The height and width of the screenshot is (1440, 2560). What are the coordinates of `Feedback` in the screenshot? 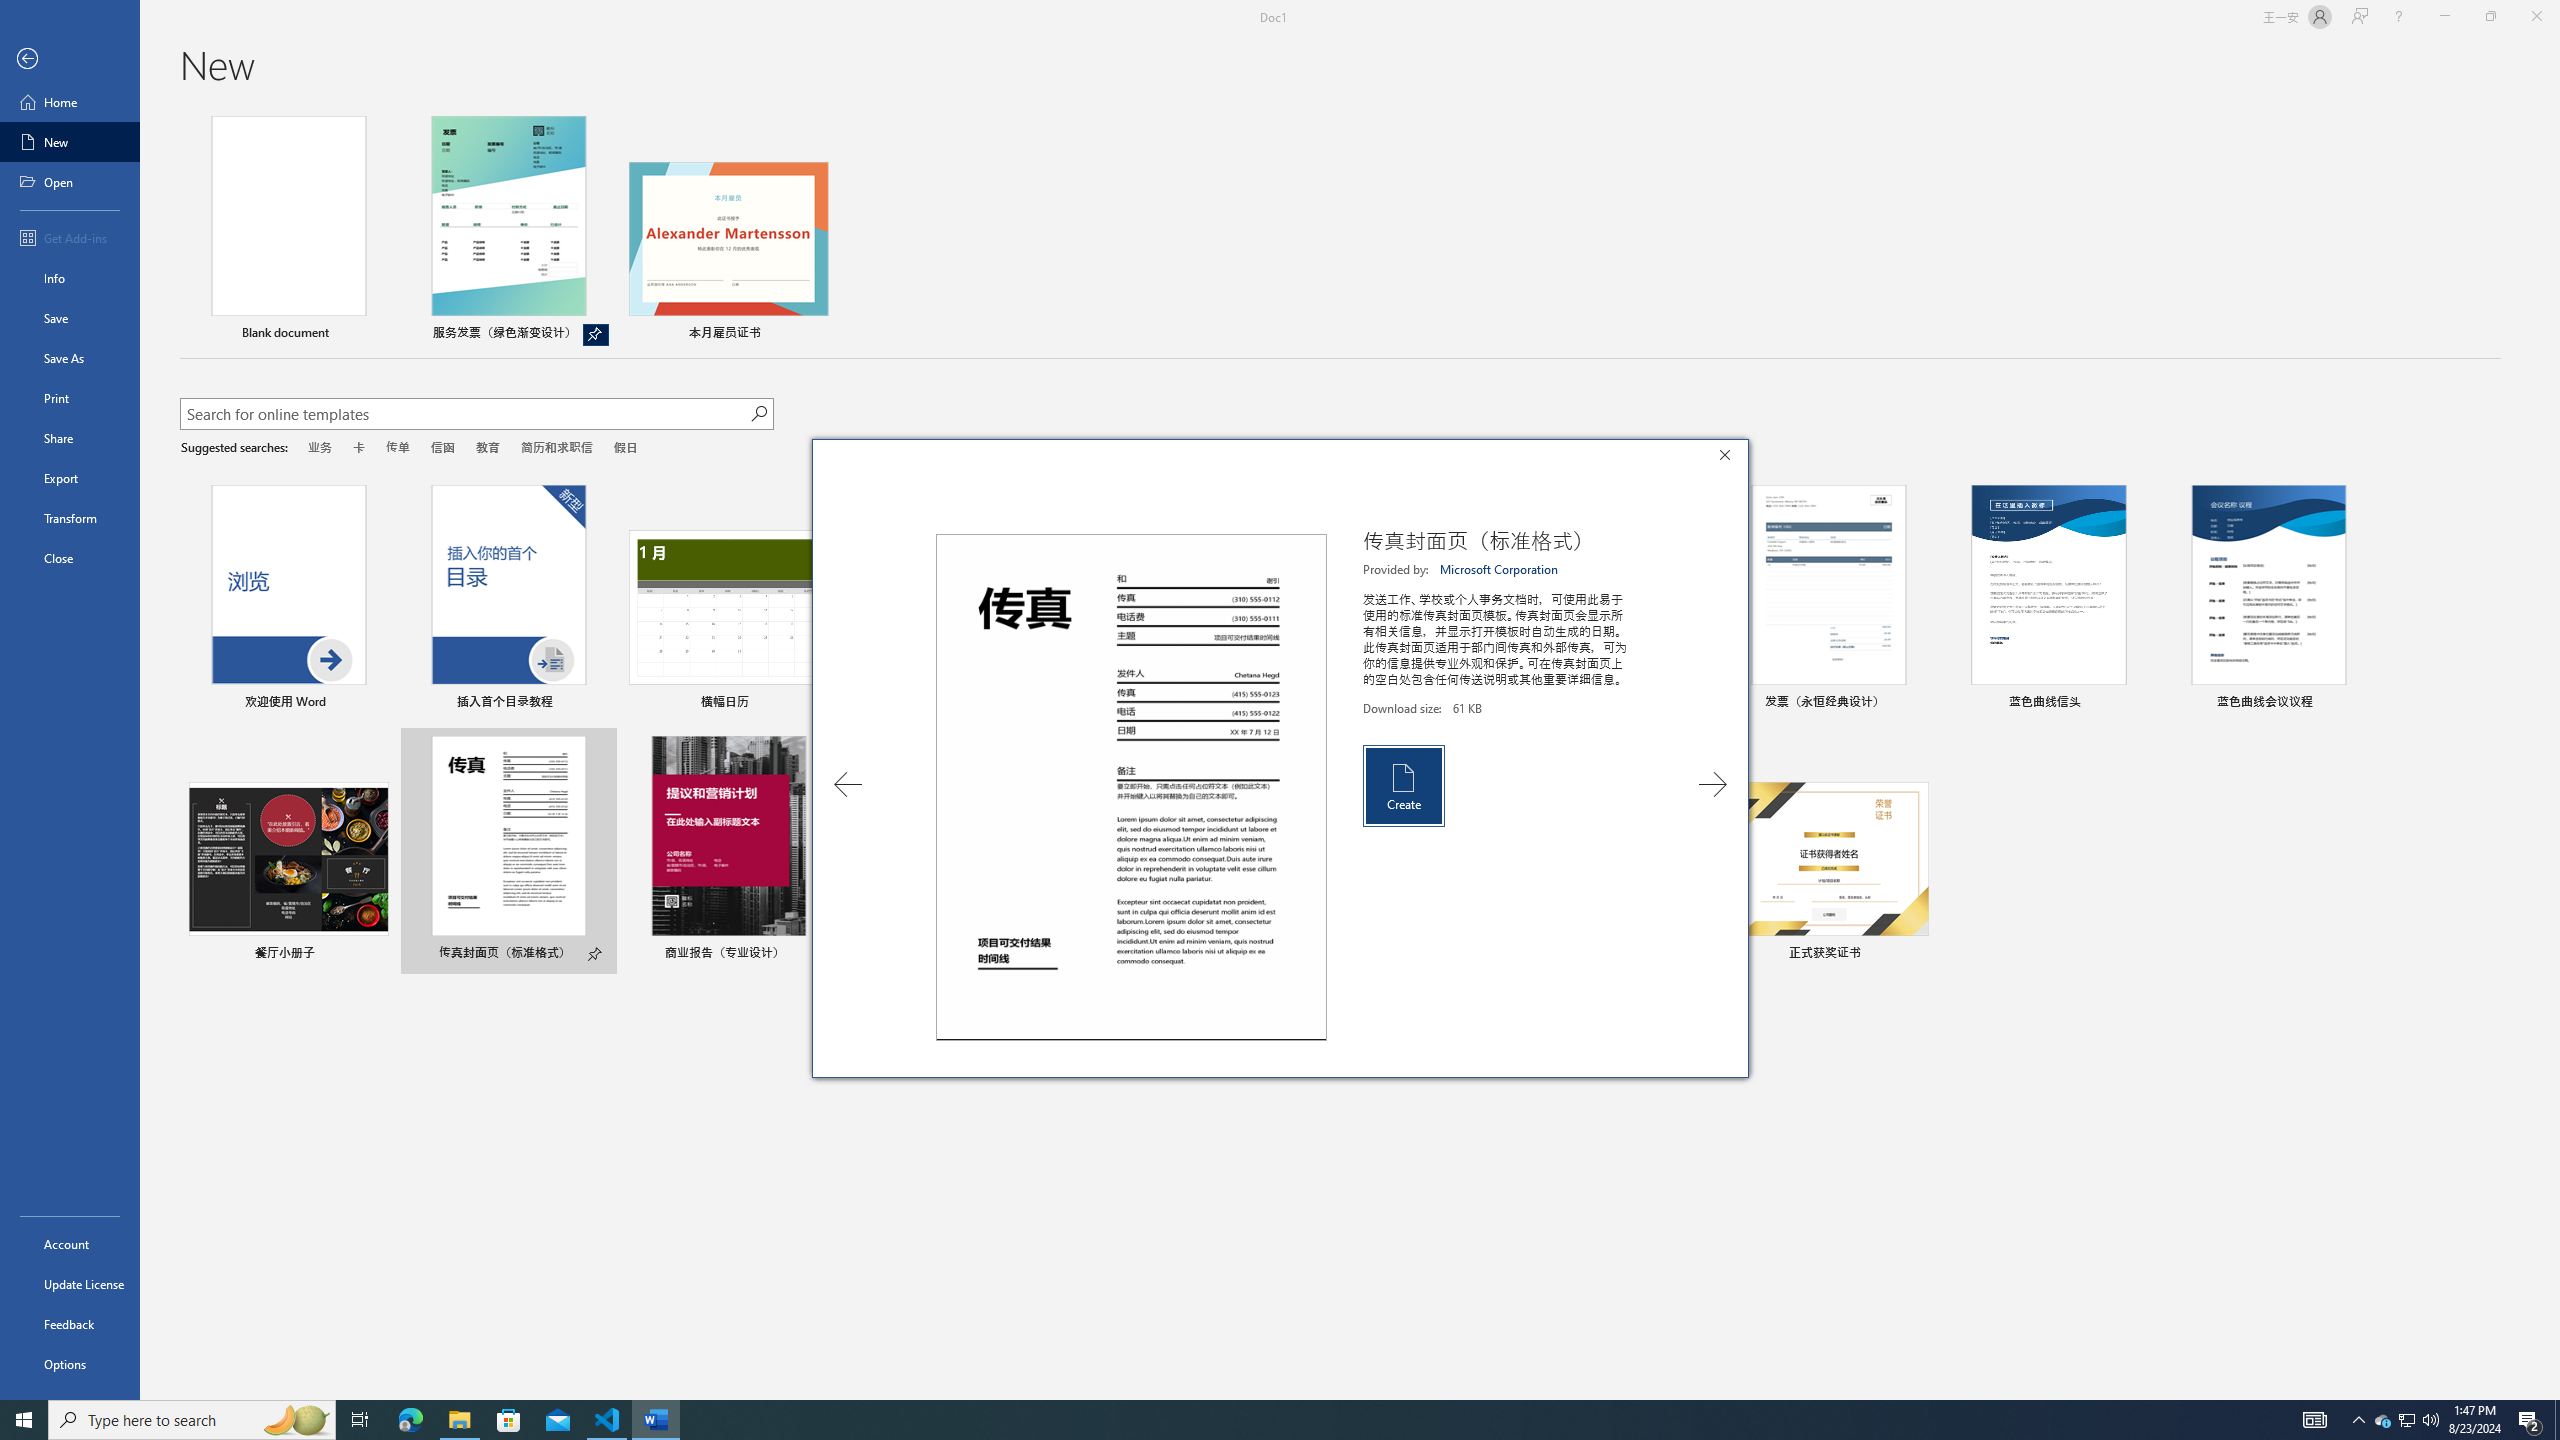 It's located at (70, 1324).